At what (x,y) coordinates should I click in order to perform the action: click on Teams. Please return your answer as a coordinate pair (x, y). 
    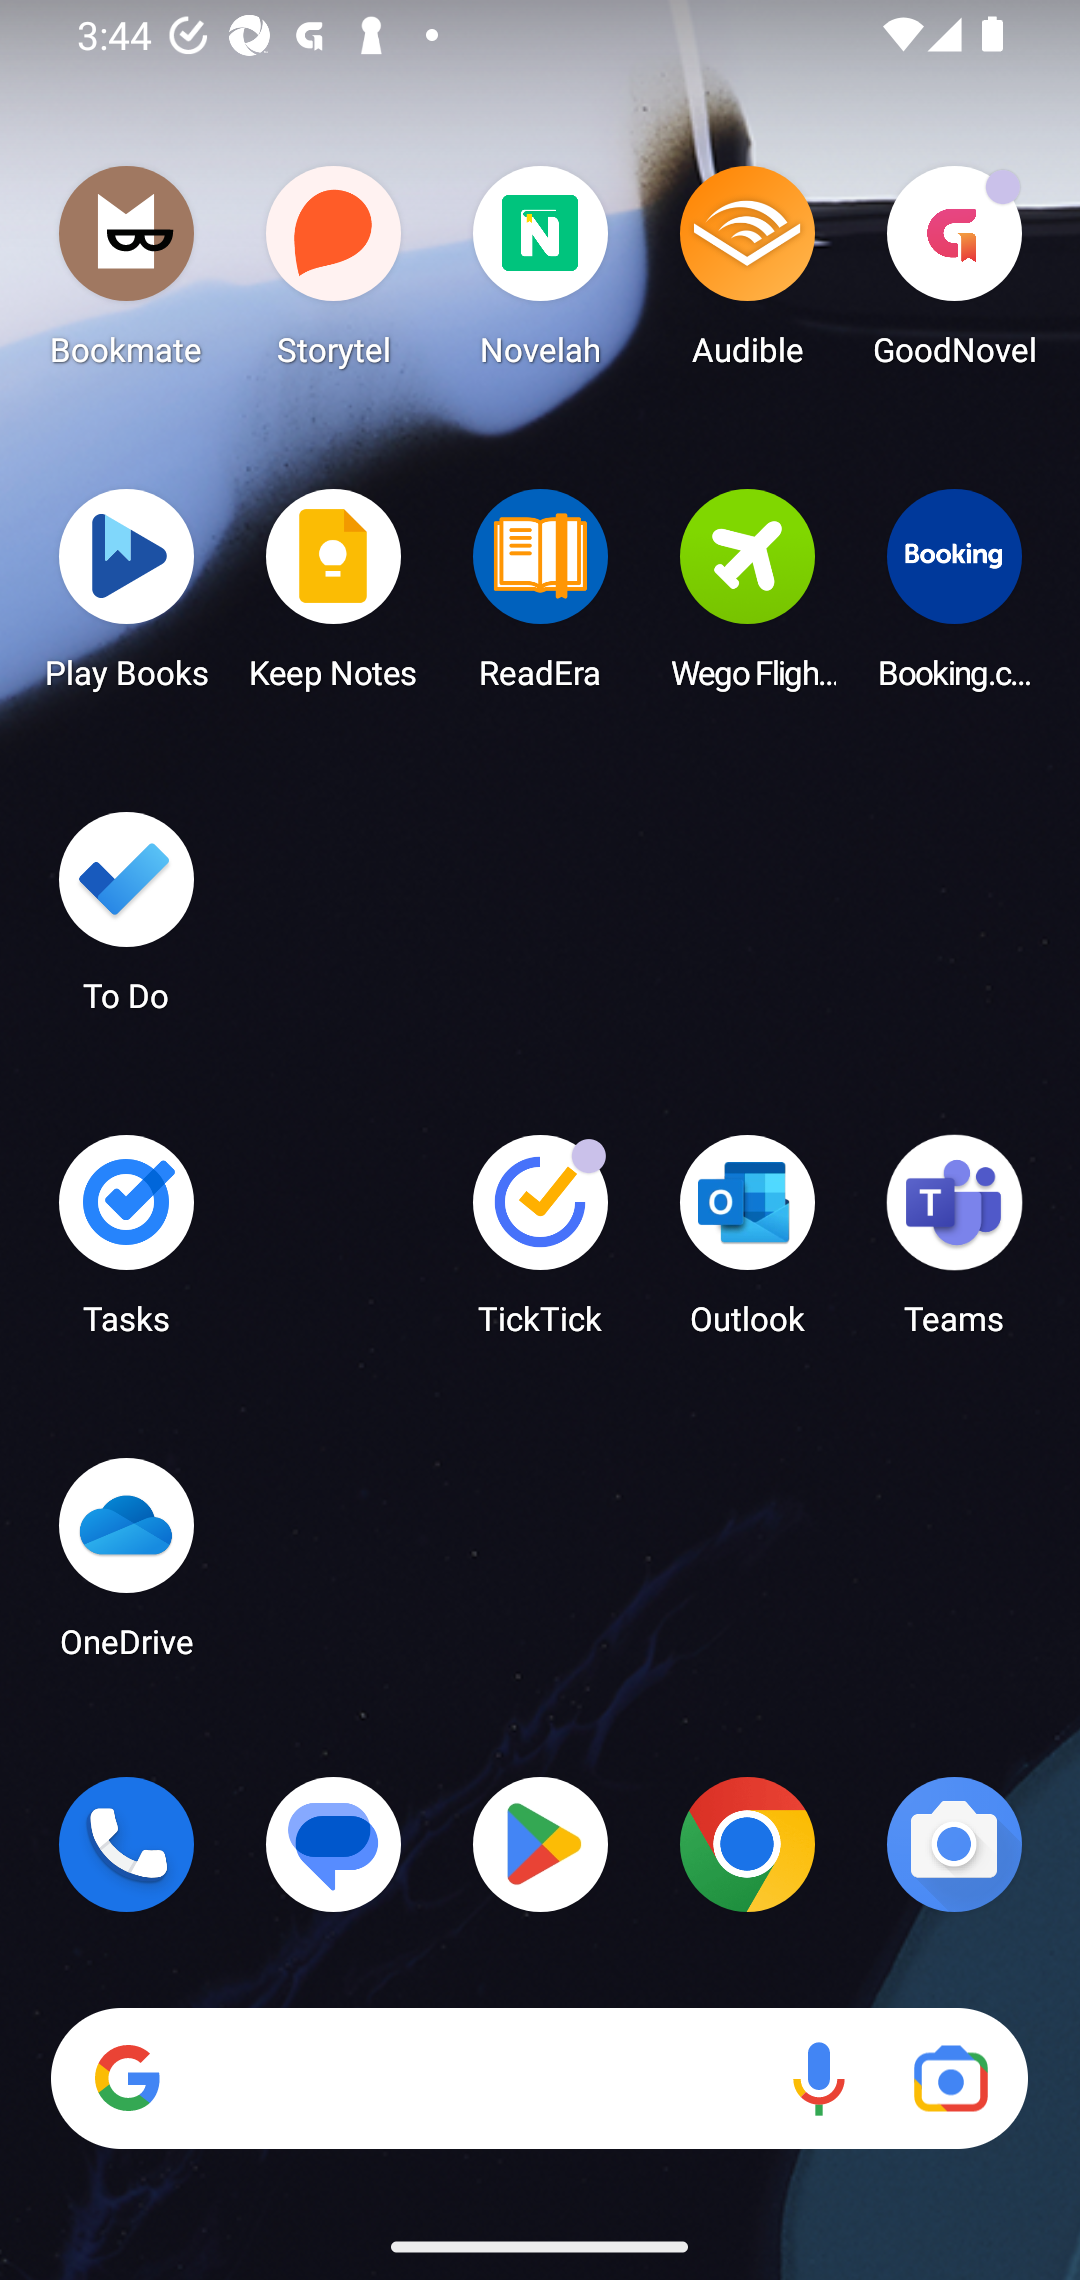
    Looking at the image, I should click on (954, 1244).